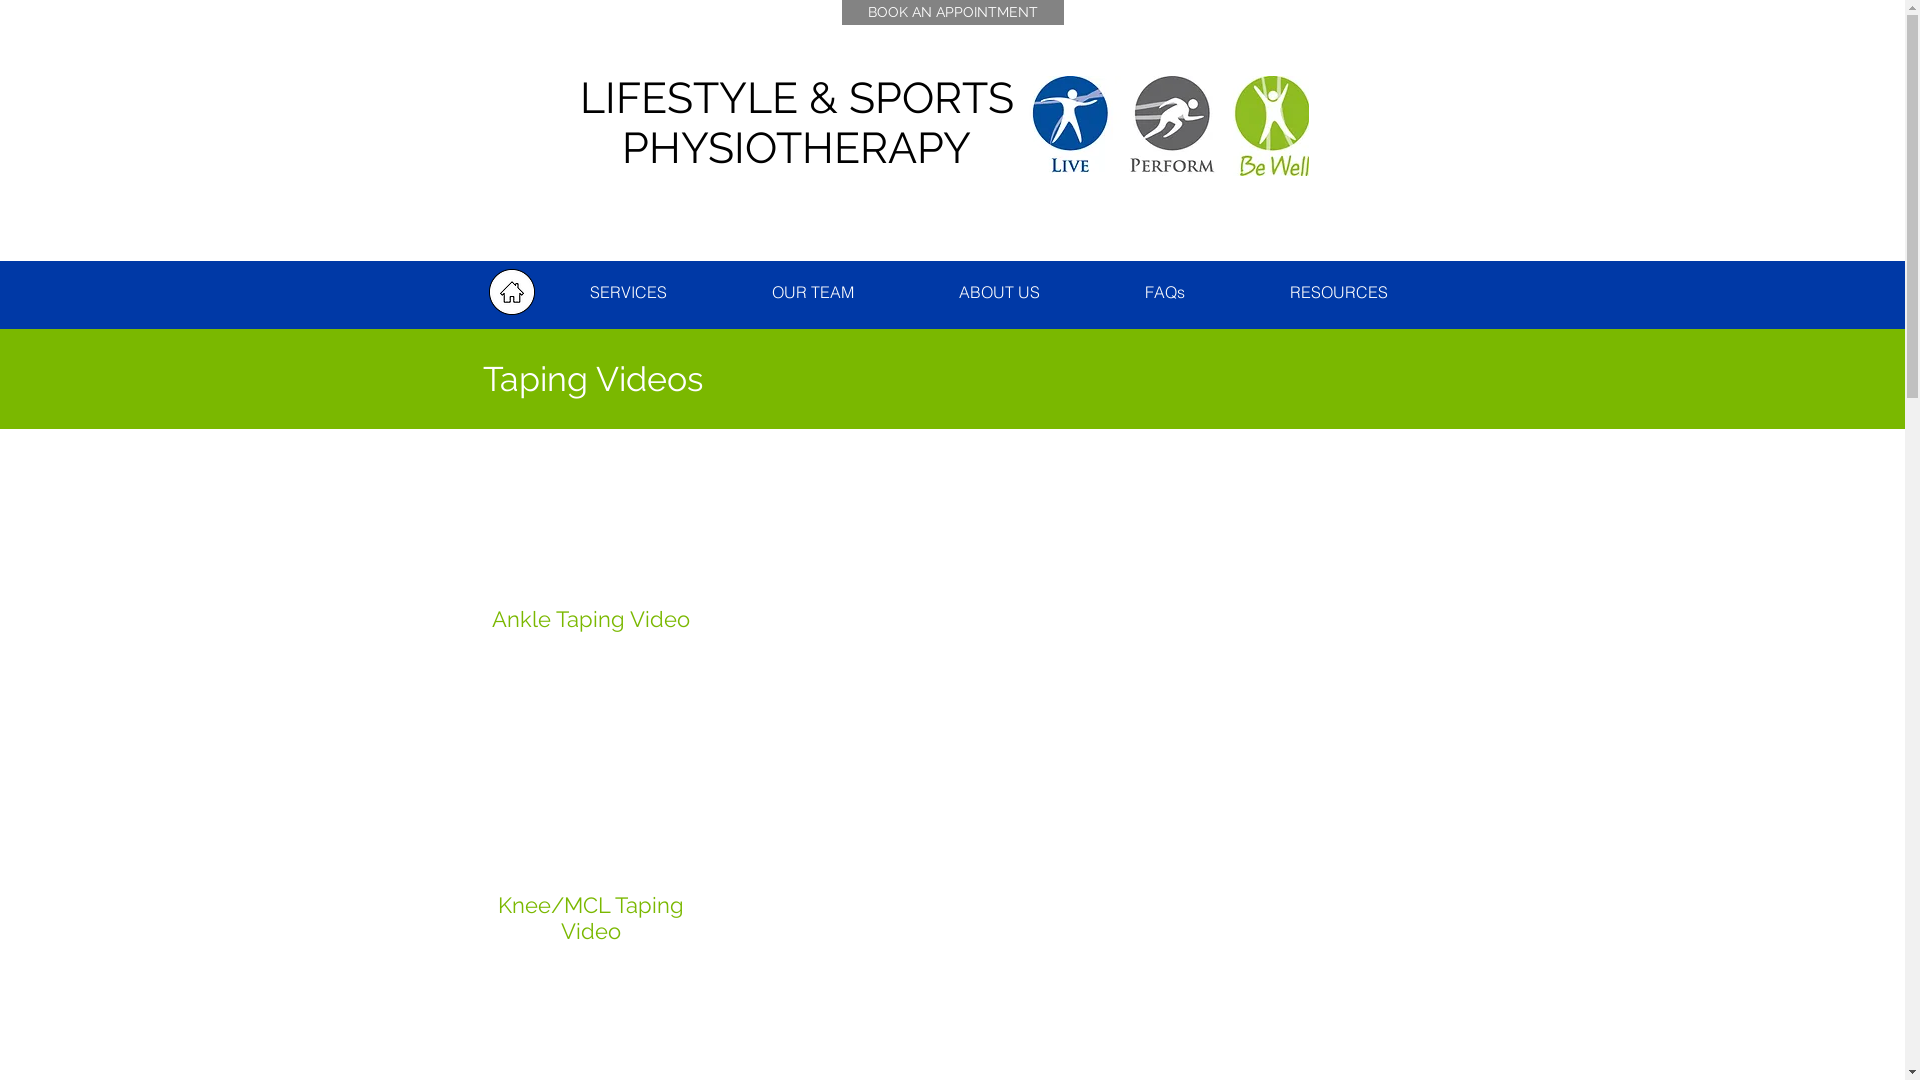 Image resolution: width=1920 pixels, height=1080 pixels. I want to click on ABOUT US, so click(999, 292).